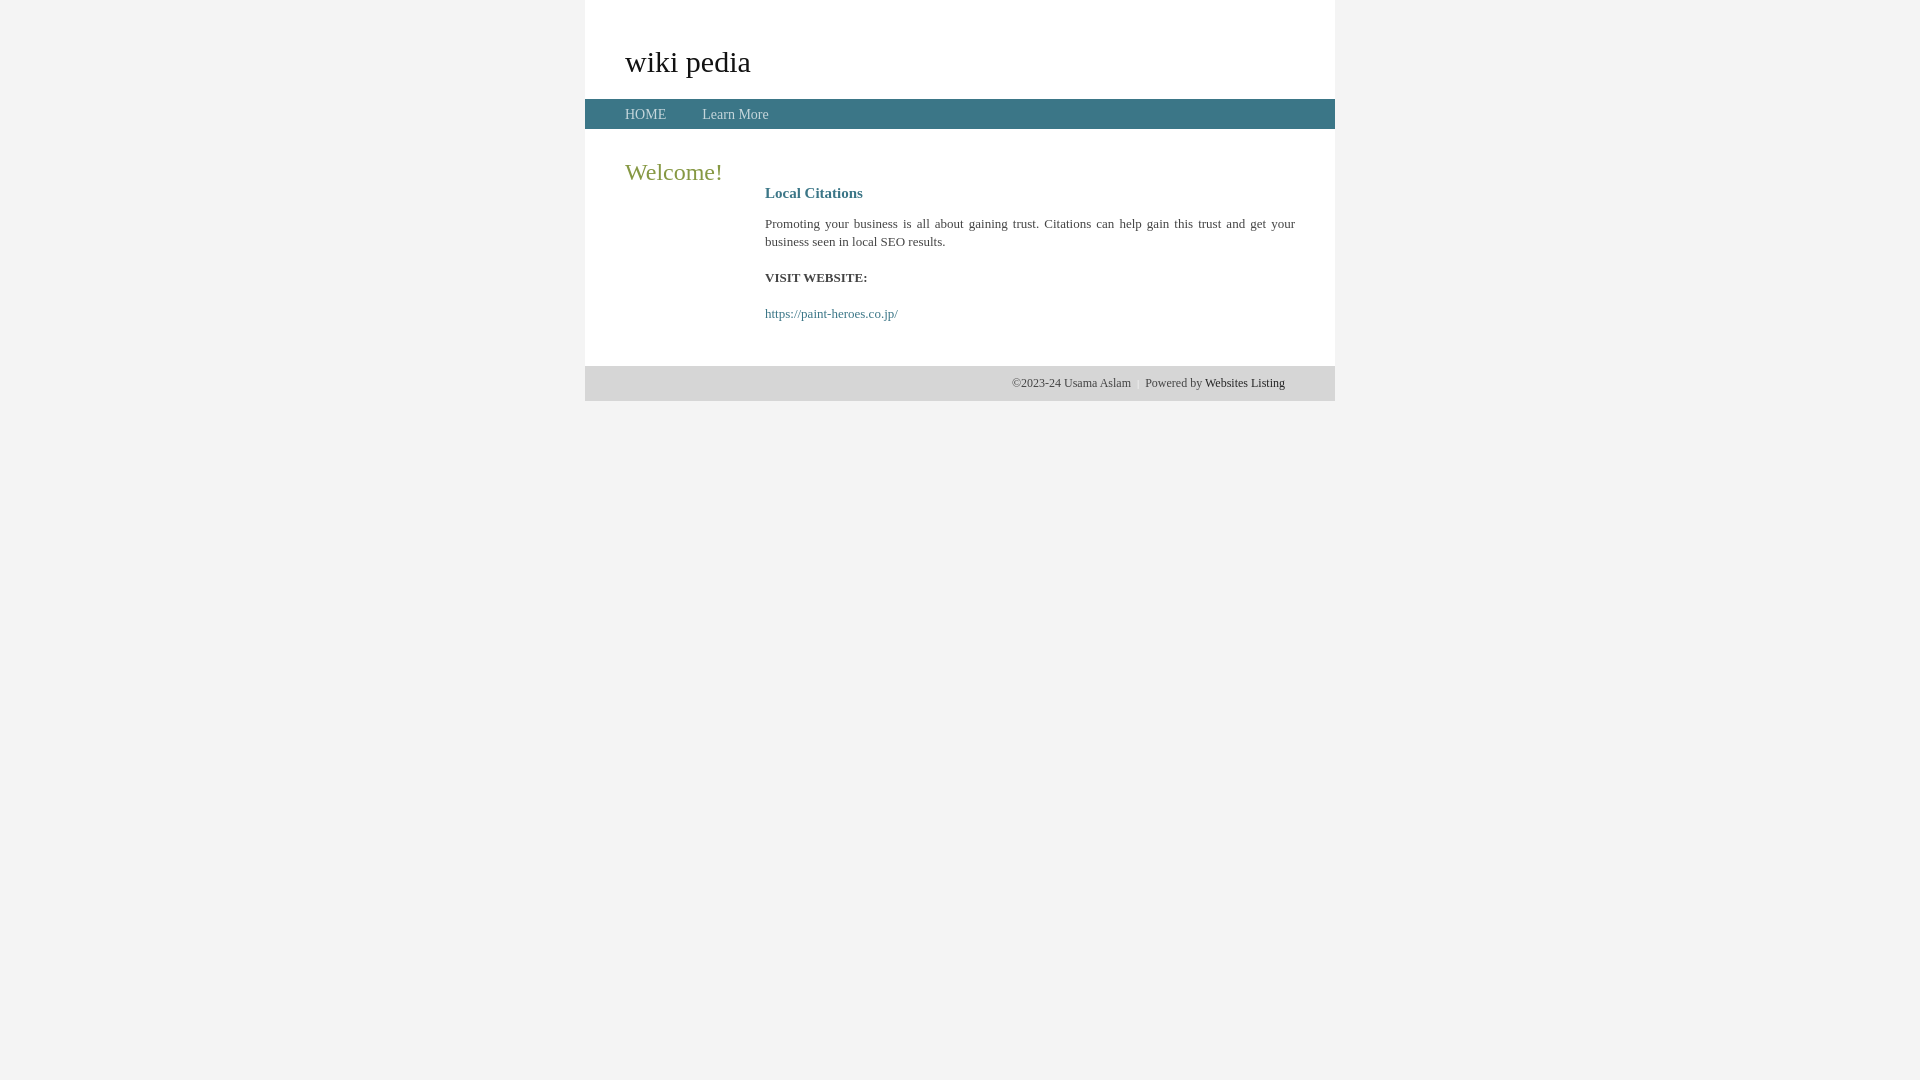 This screenshot has width=1920, height=1080. What do you see at coordinates (832, 314) in the screenshot?
I see `https://paint-heroes.co.jp/` at bounding box center [832, 314].